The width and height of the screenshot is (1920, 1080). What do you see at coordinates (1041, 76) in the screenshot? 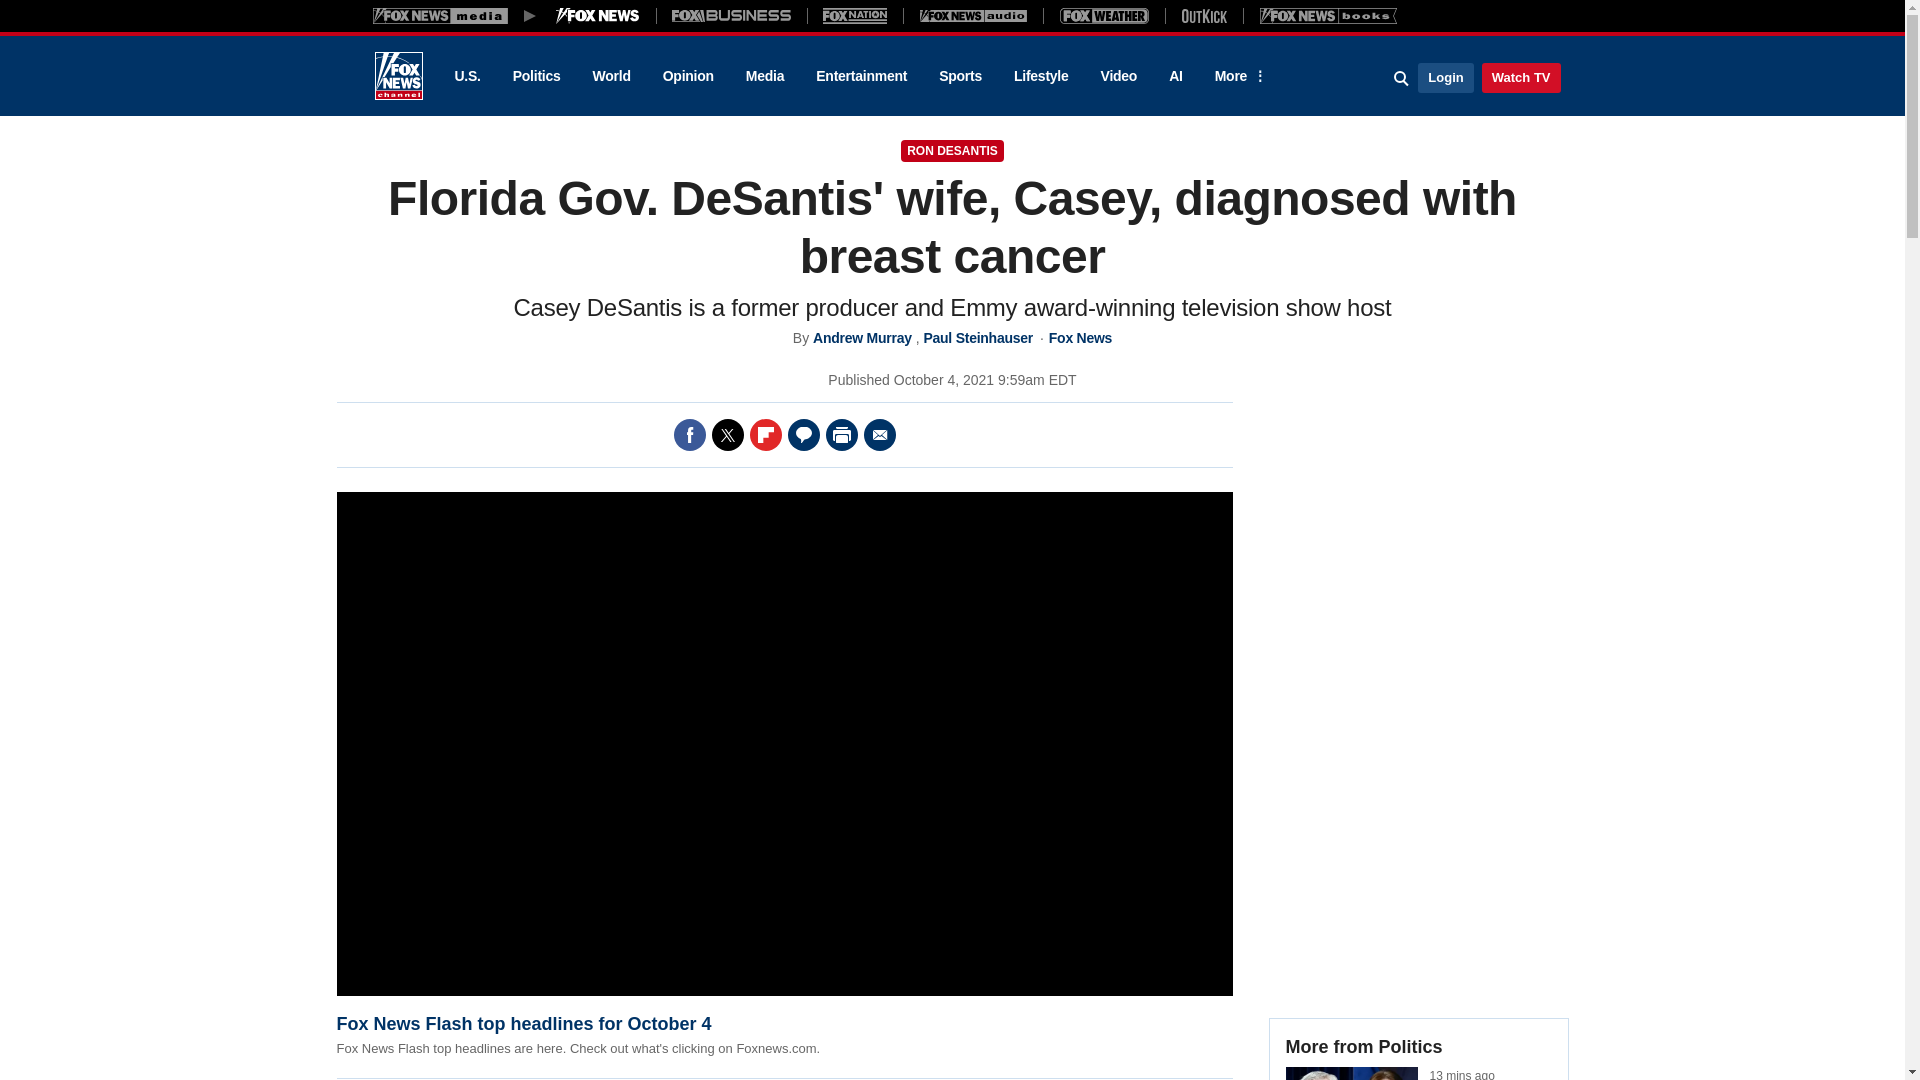
I see `Lifestyle` at bounding box center [1041, 76].